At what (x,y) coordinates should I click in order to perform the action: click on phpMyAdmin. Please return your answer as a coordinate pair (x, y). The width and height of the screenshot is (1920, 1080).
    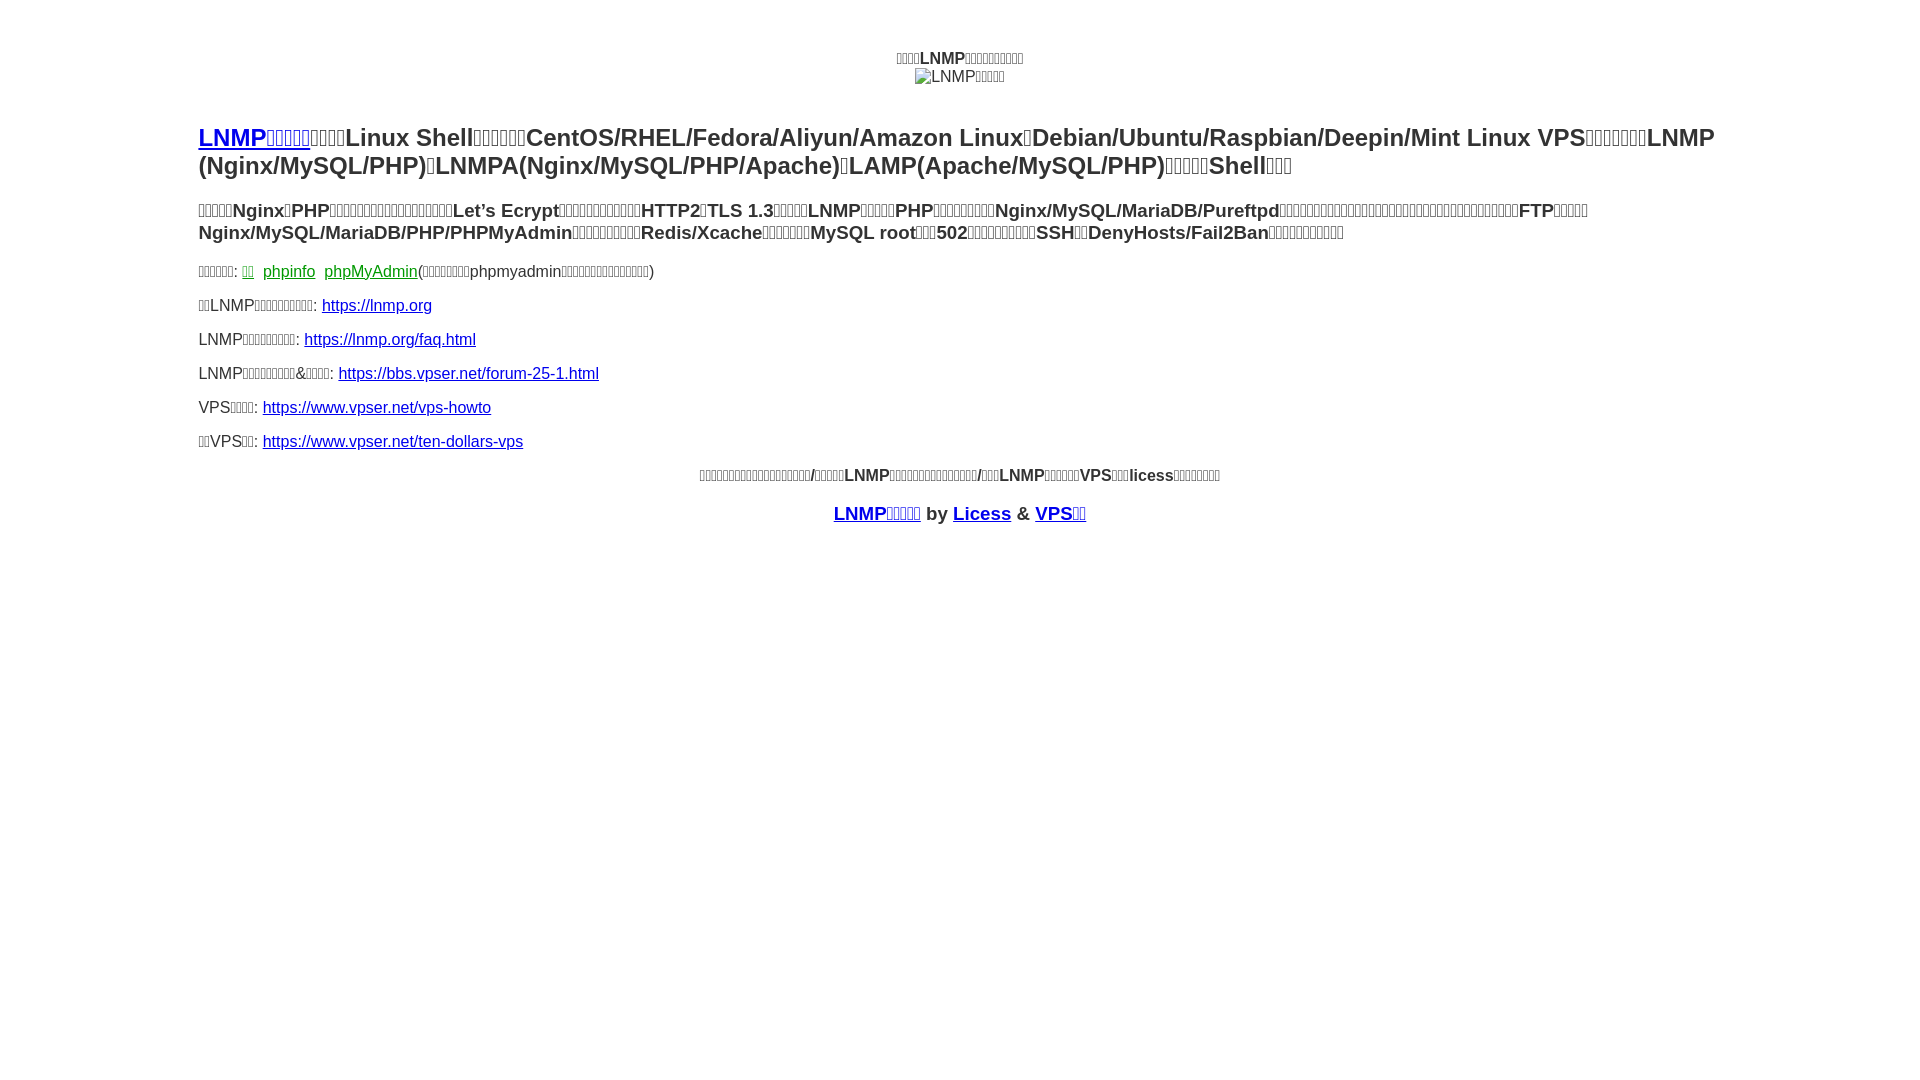
    Looking at the image, I should click on (370, 272).